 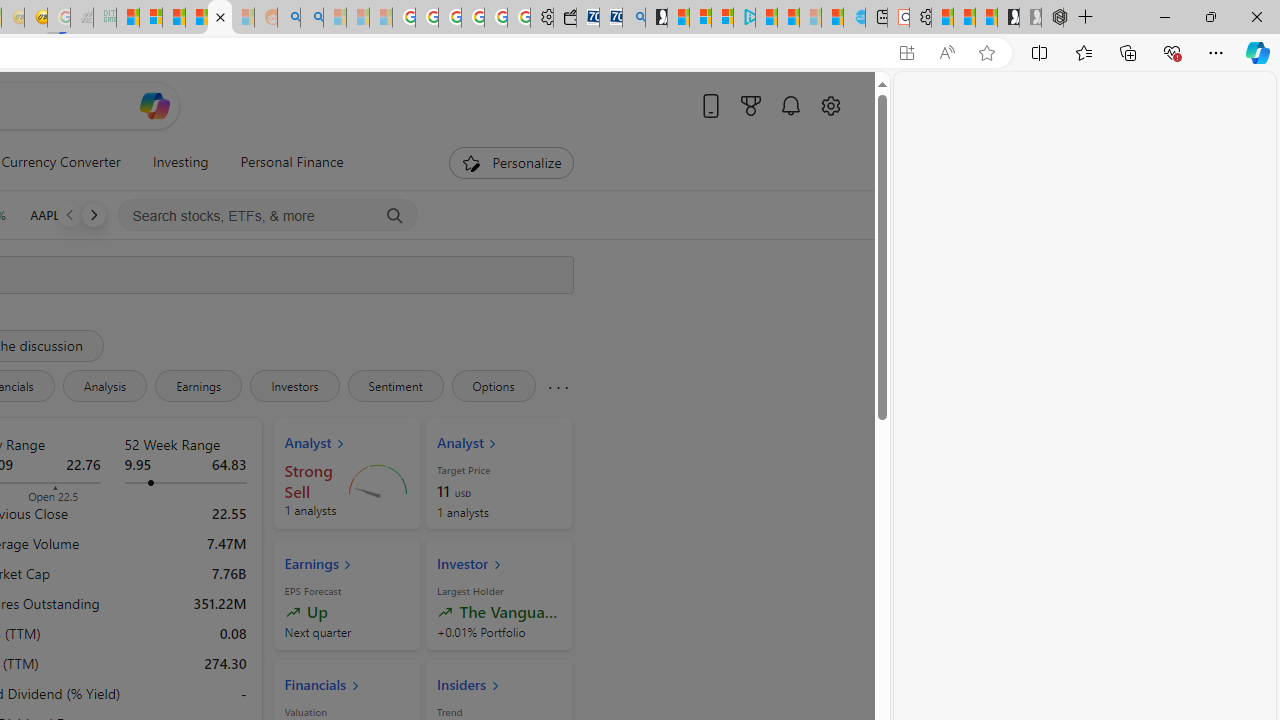 I want to click on Microsoft rewards, so click(x=750, y=105).